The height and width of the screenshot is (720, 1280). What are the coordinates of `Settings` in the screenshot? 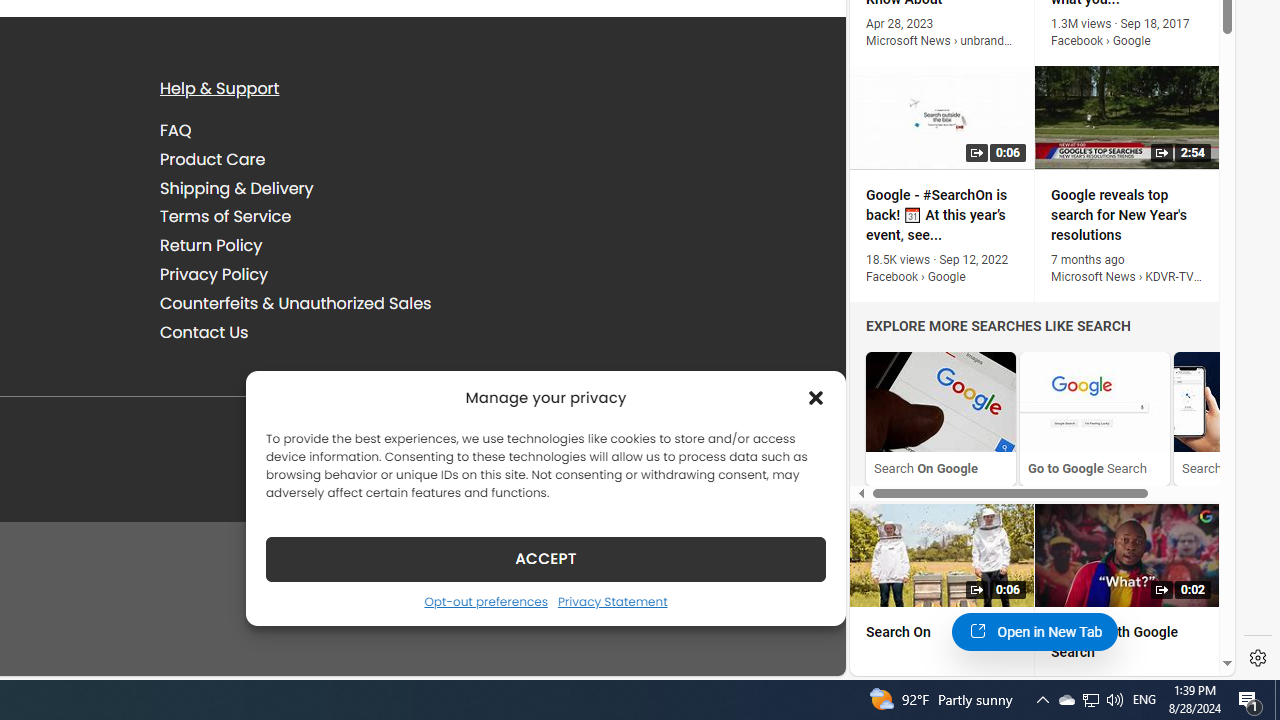 It's located at (1258, 658).